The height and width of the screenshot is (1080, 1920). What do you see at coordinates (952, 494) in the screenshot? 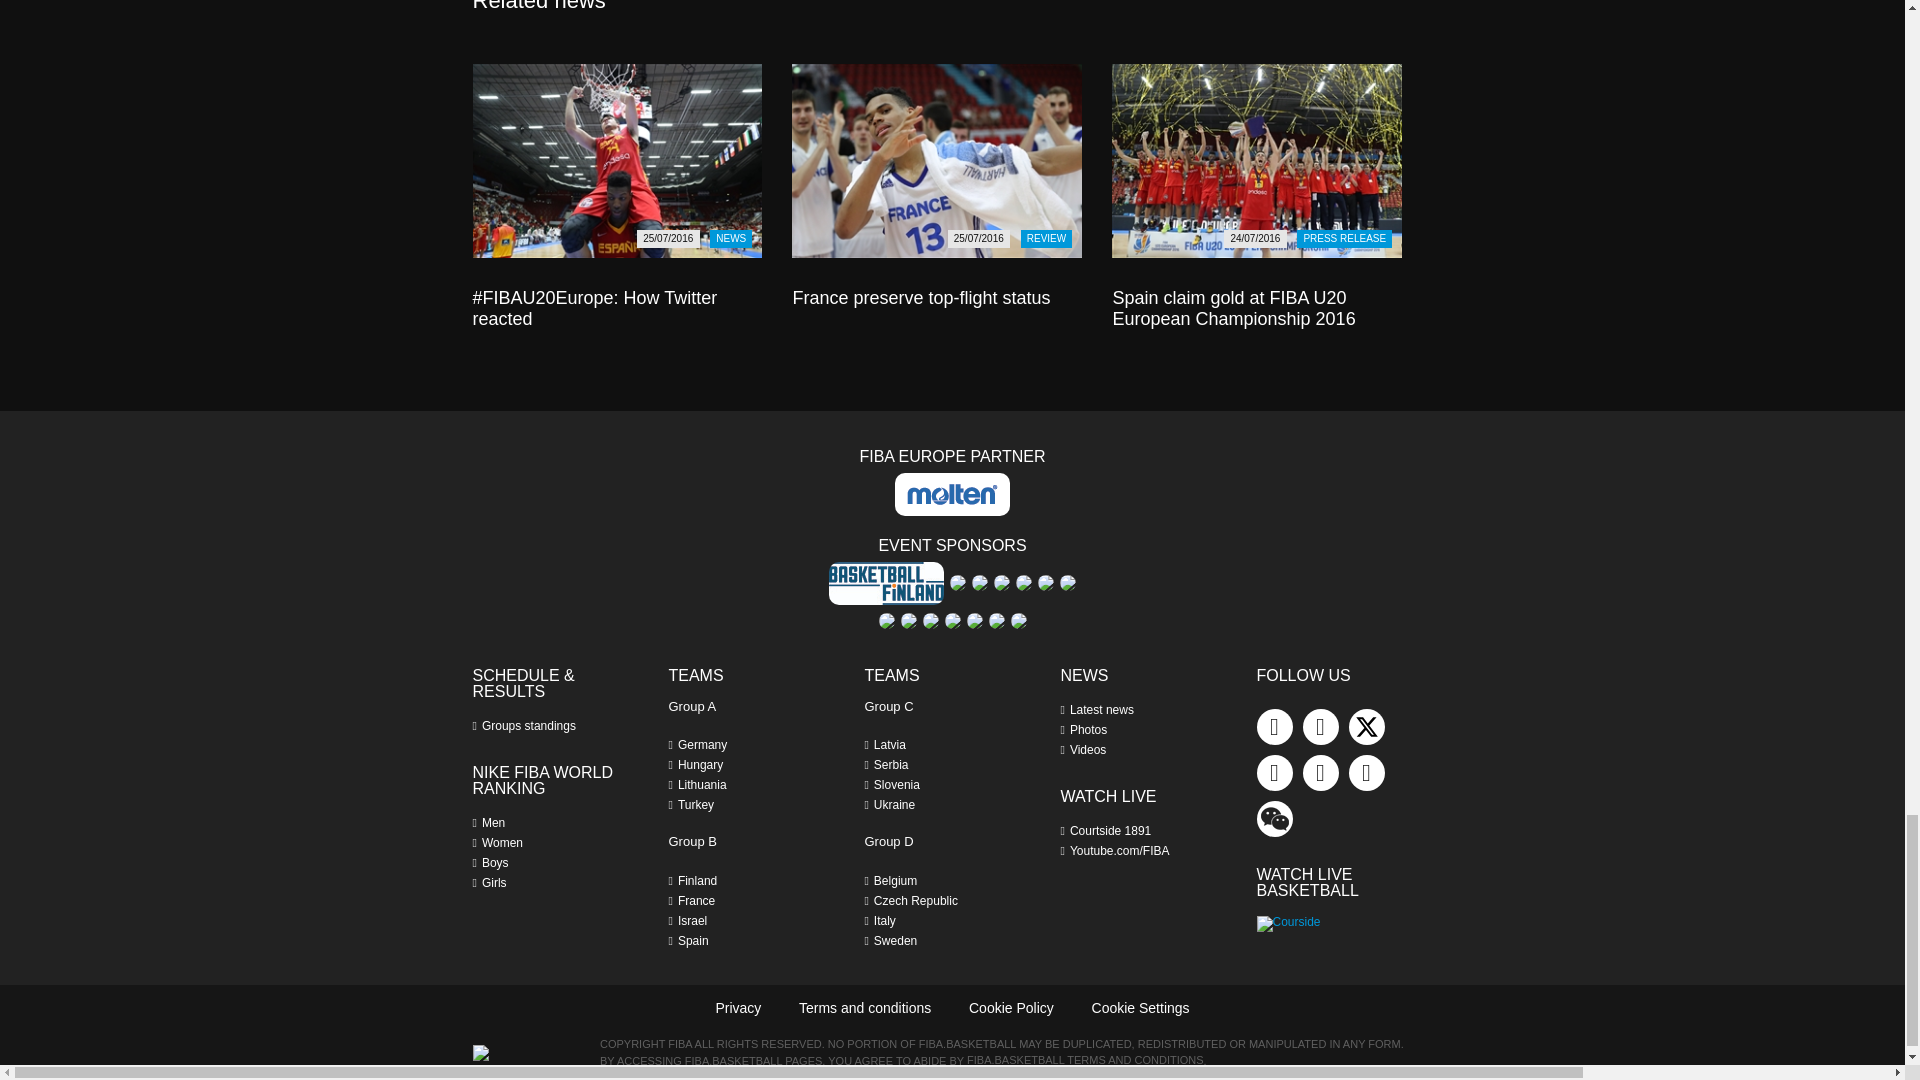
I see `Molten BG5000 Special Website` at bounding box center [952, 494].